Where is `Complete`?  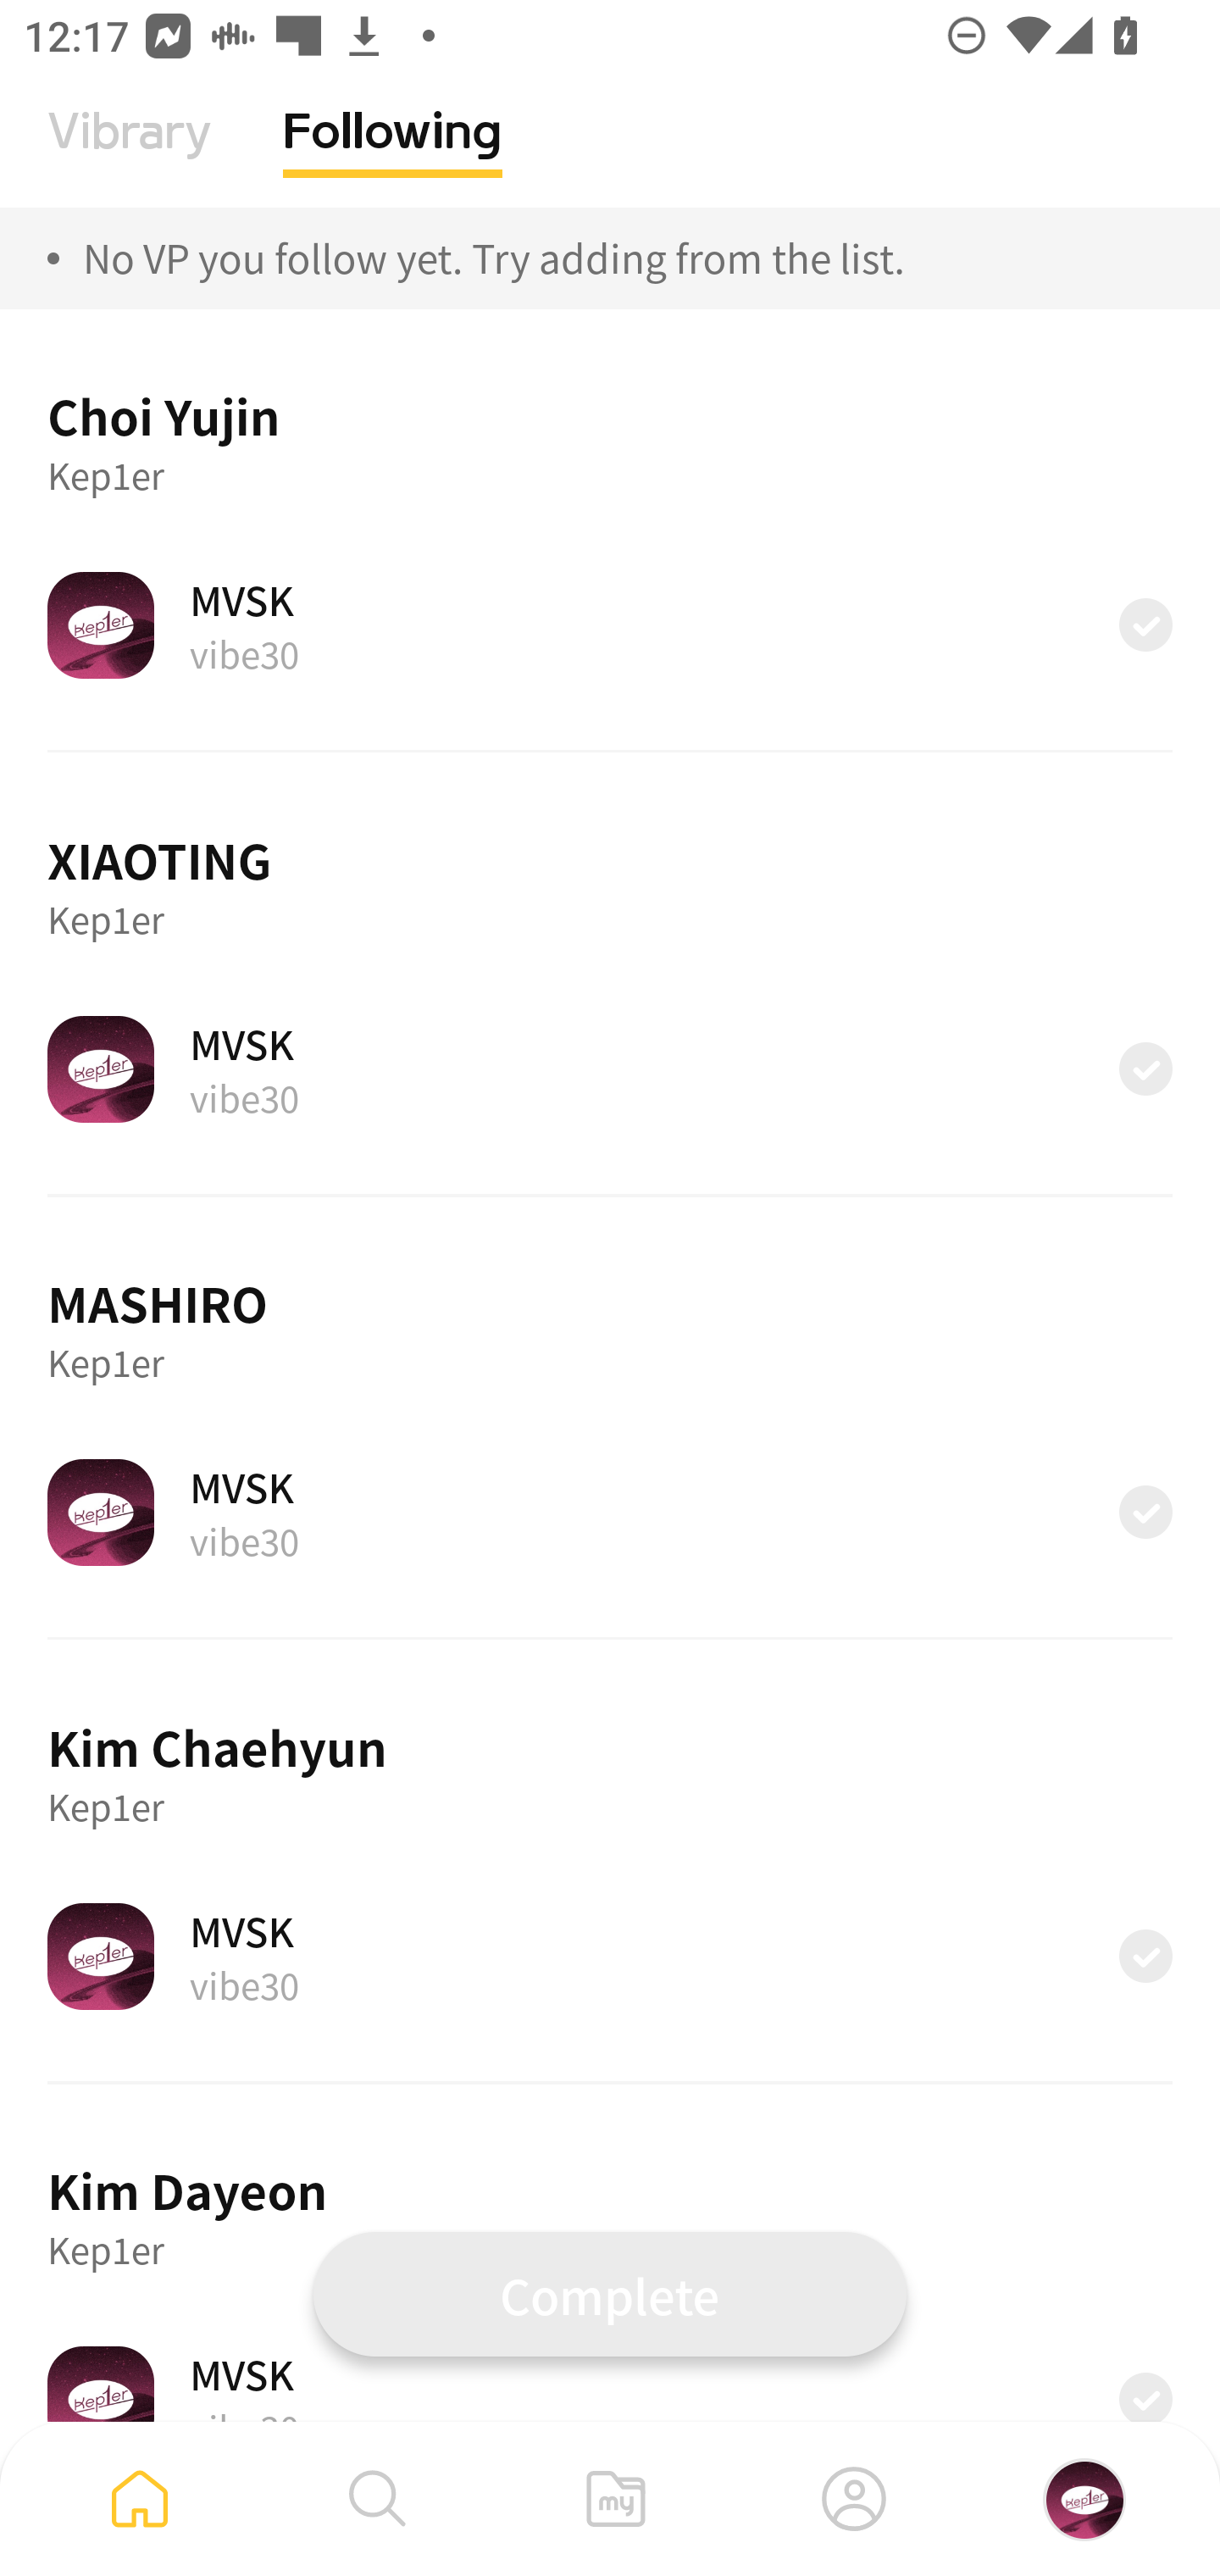 Complete is located at coordinates (610, 2293).